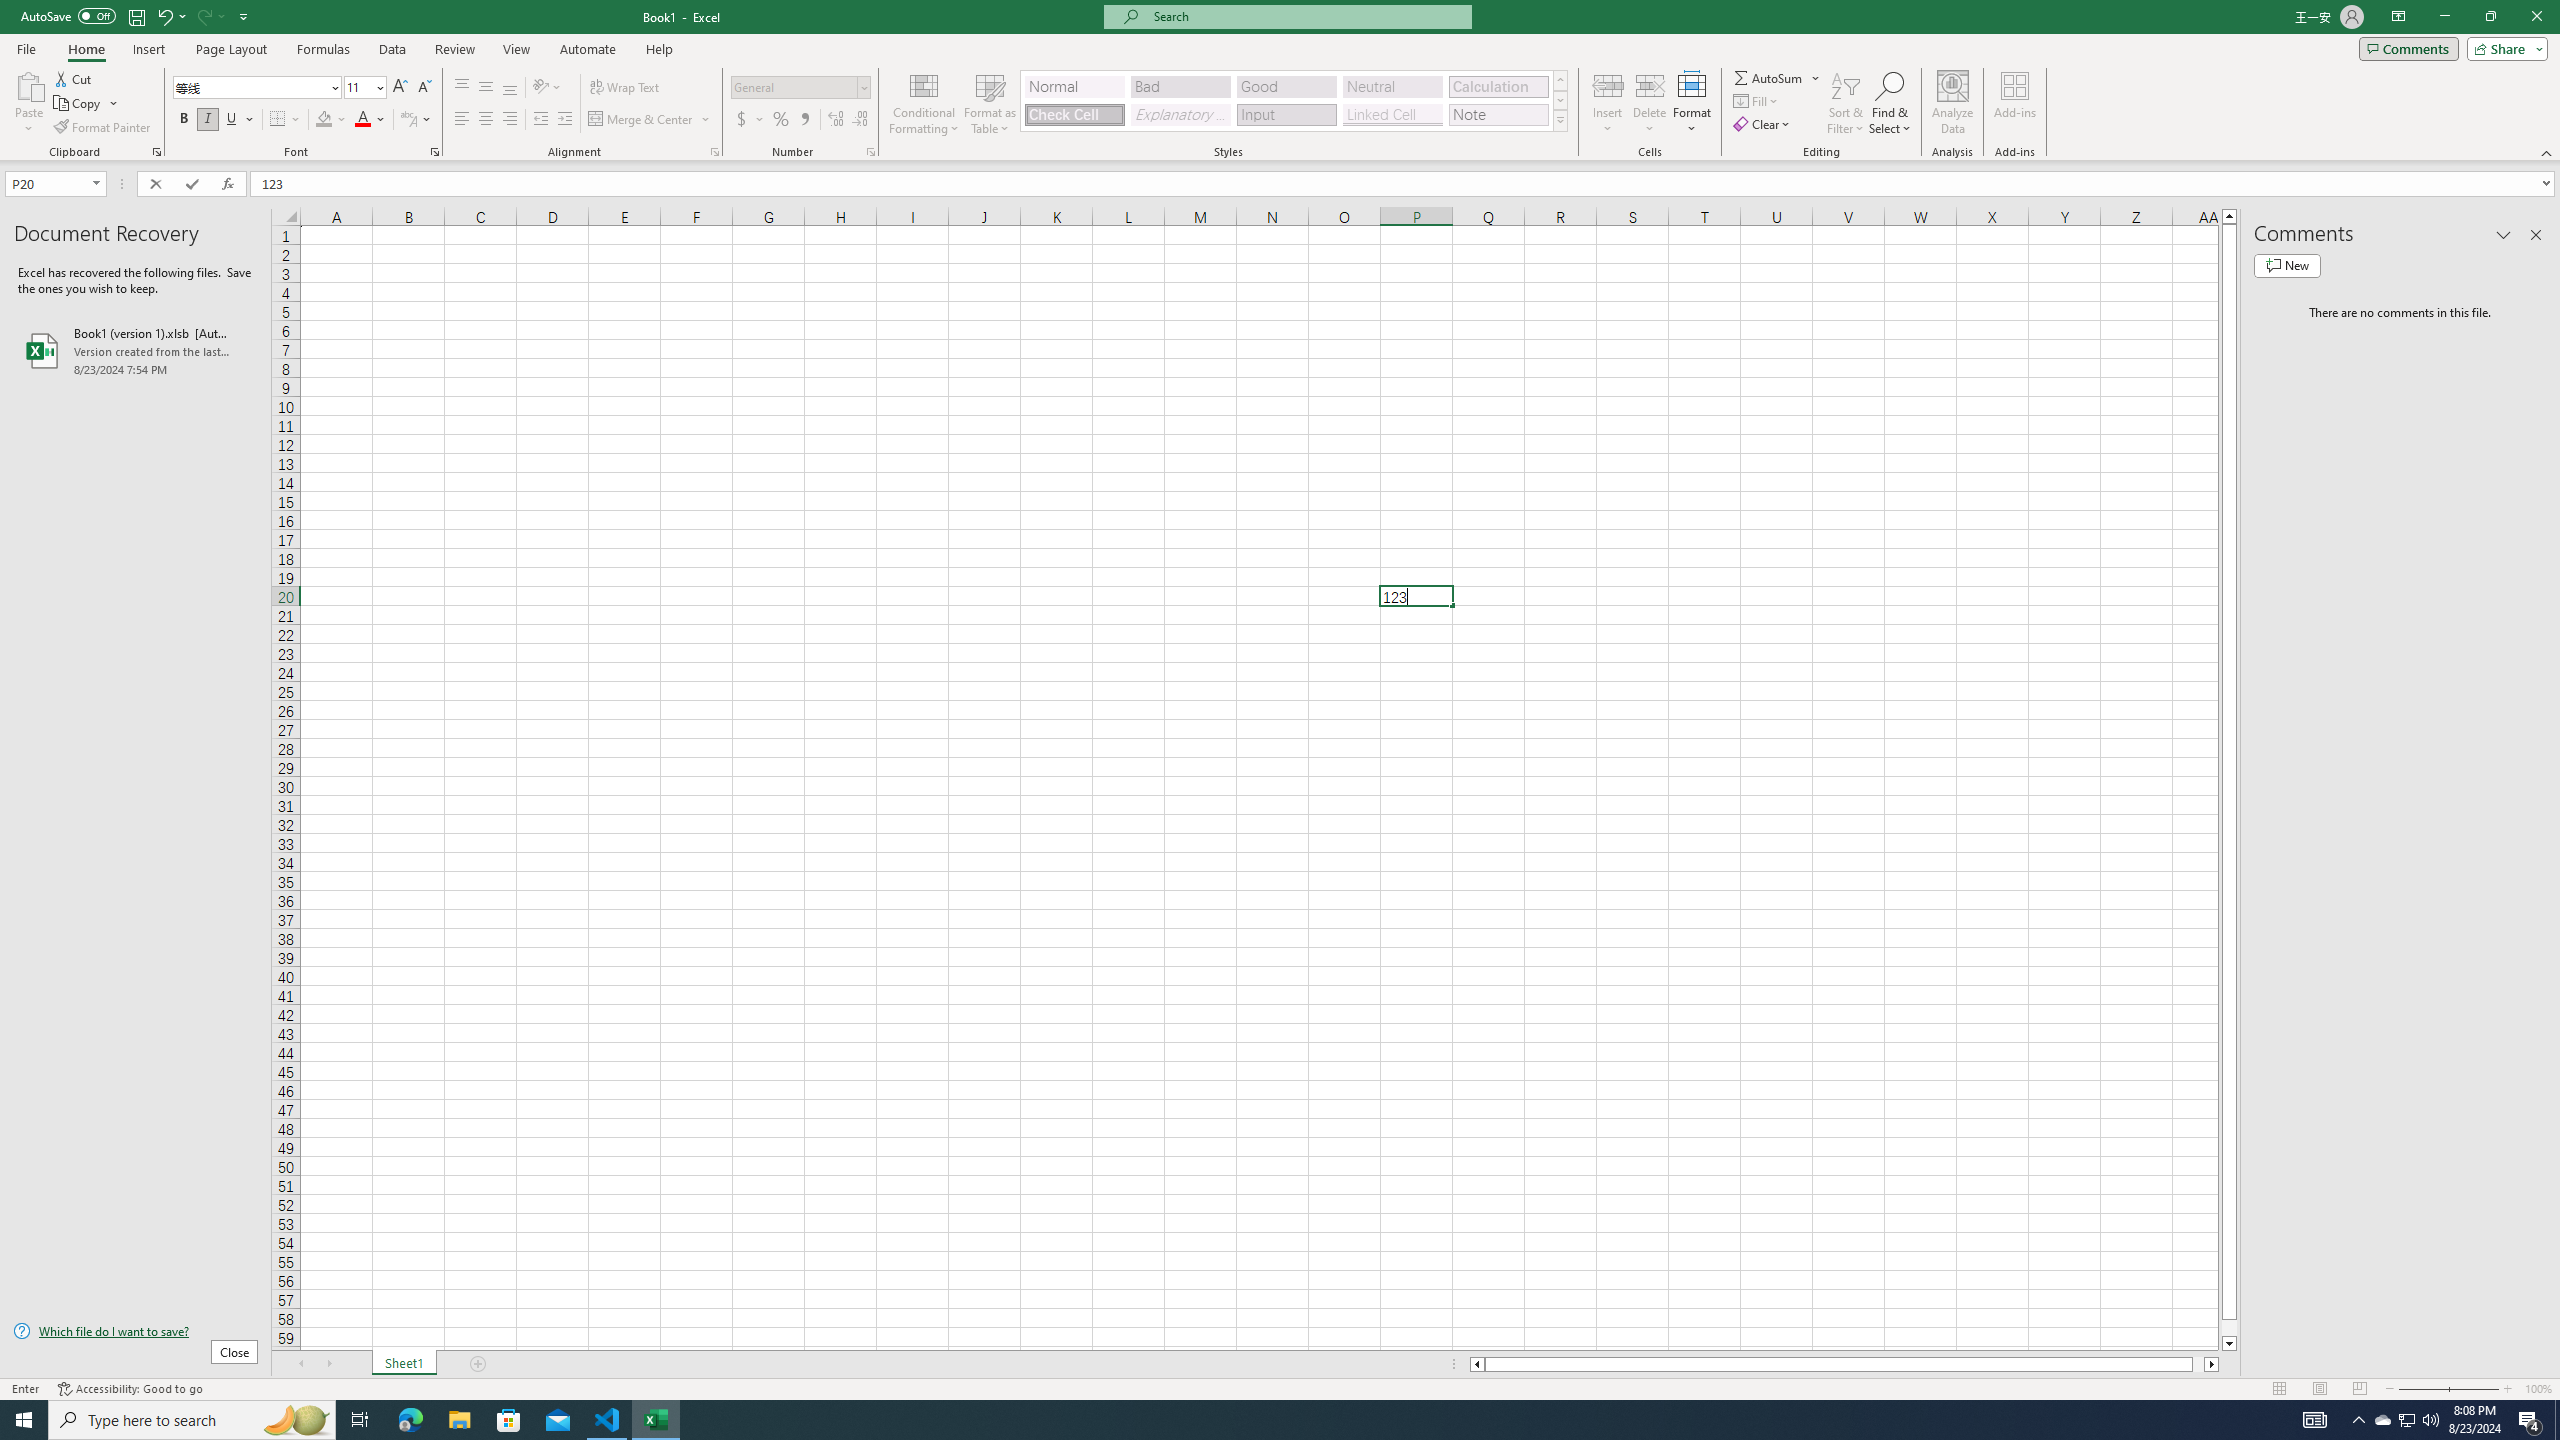  I want to click on Home, so click(85, 49).